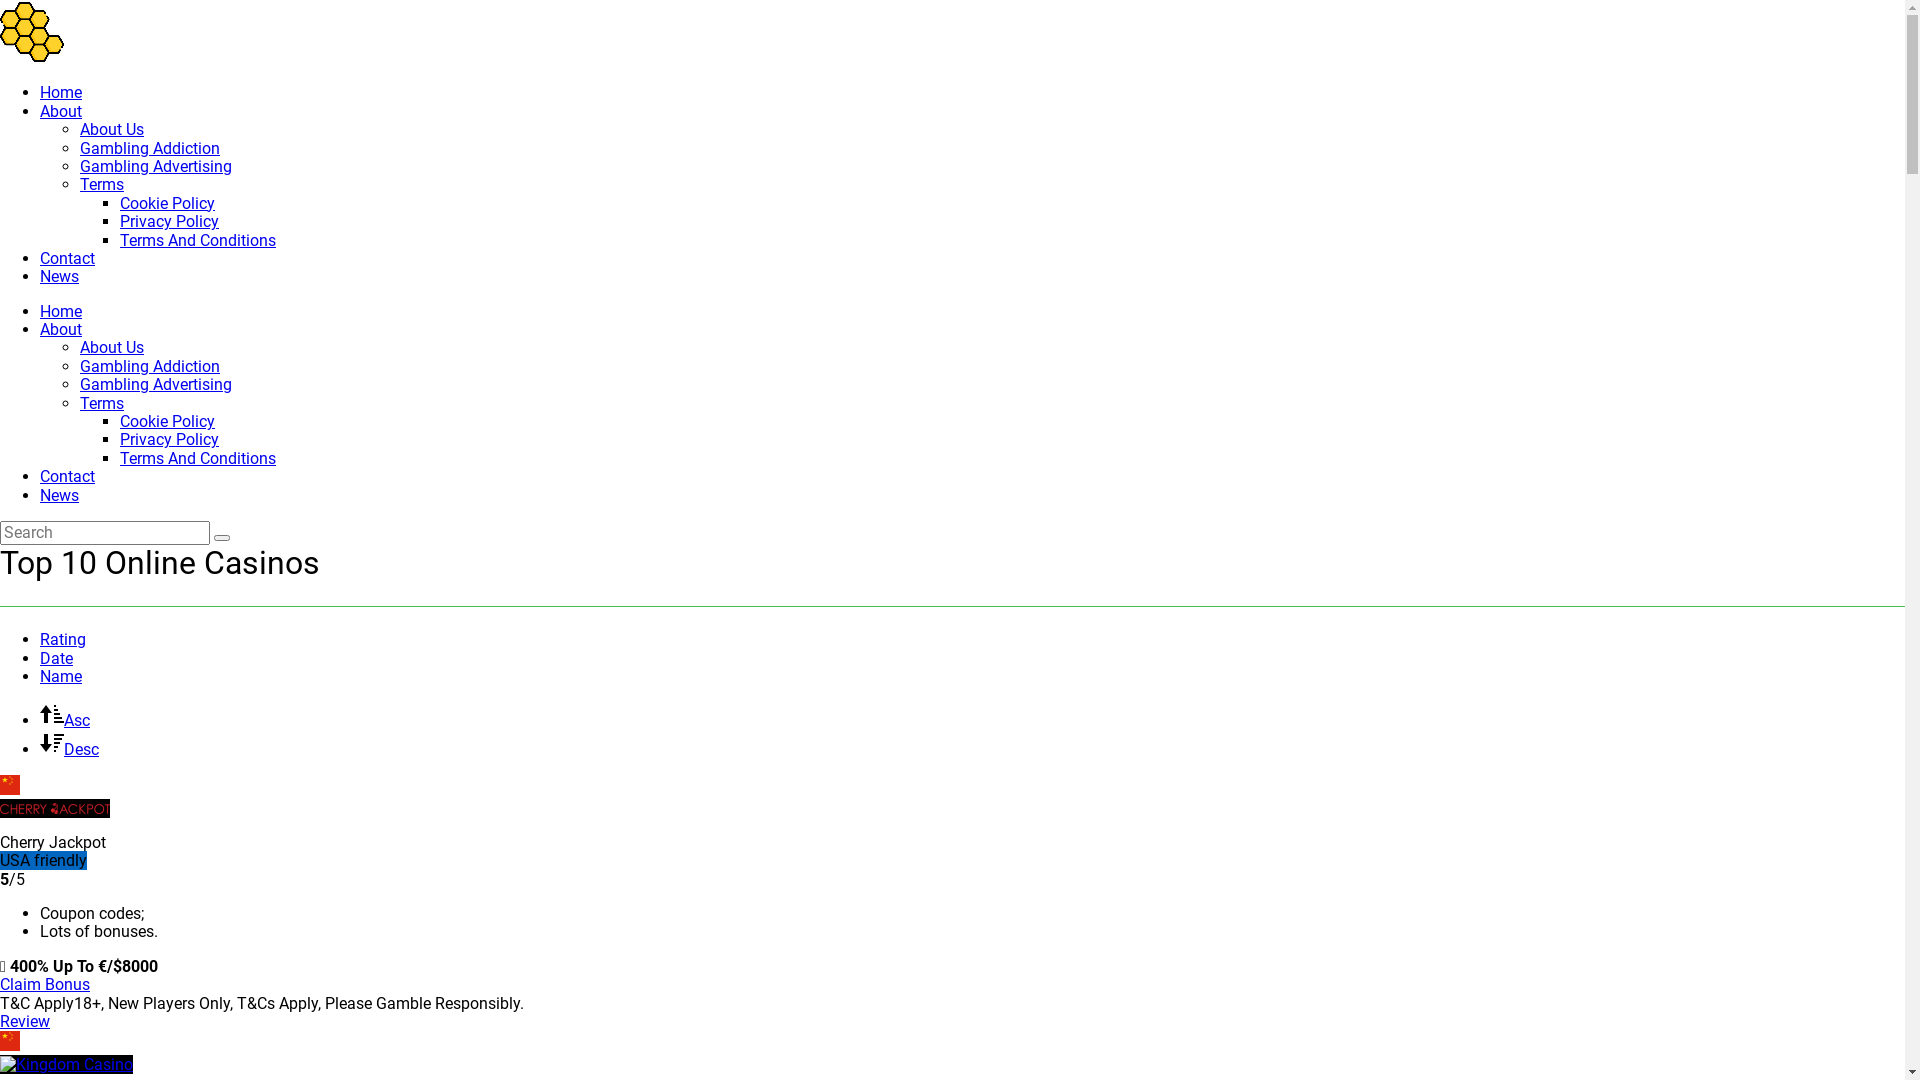 The width and height of the screenshot is (1920, 1080). What do you see at coordinates (61, 676) in the screenshot?
I see `Name` at bounding box center [61, 676].